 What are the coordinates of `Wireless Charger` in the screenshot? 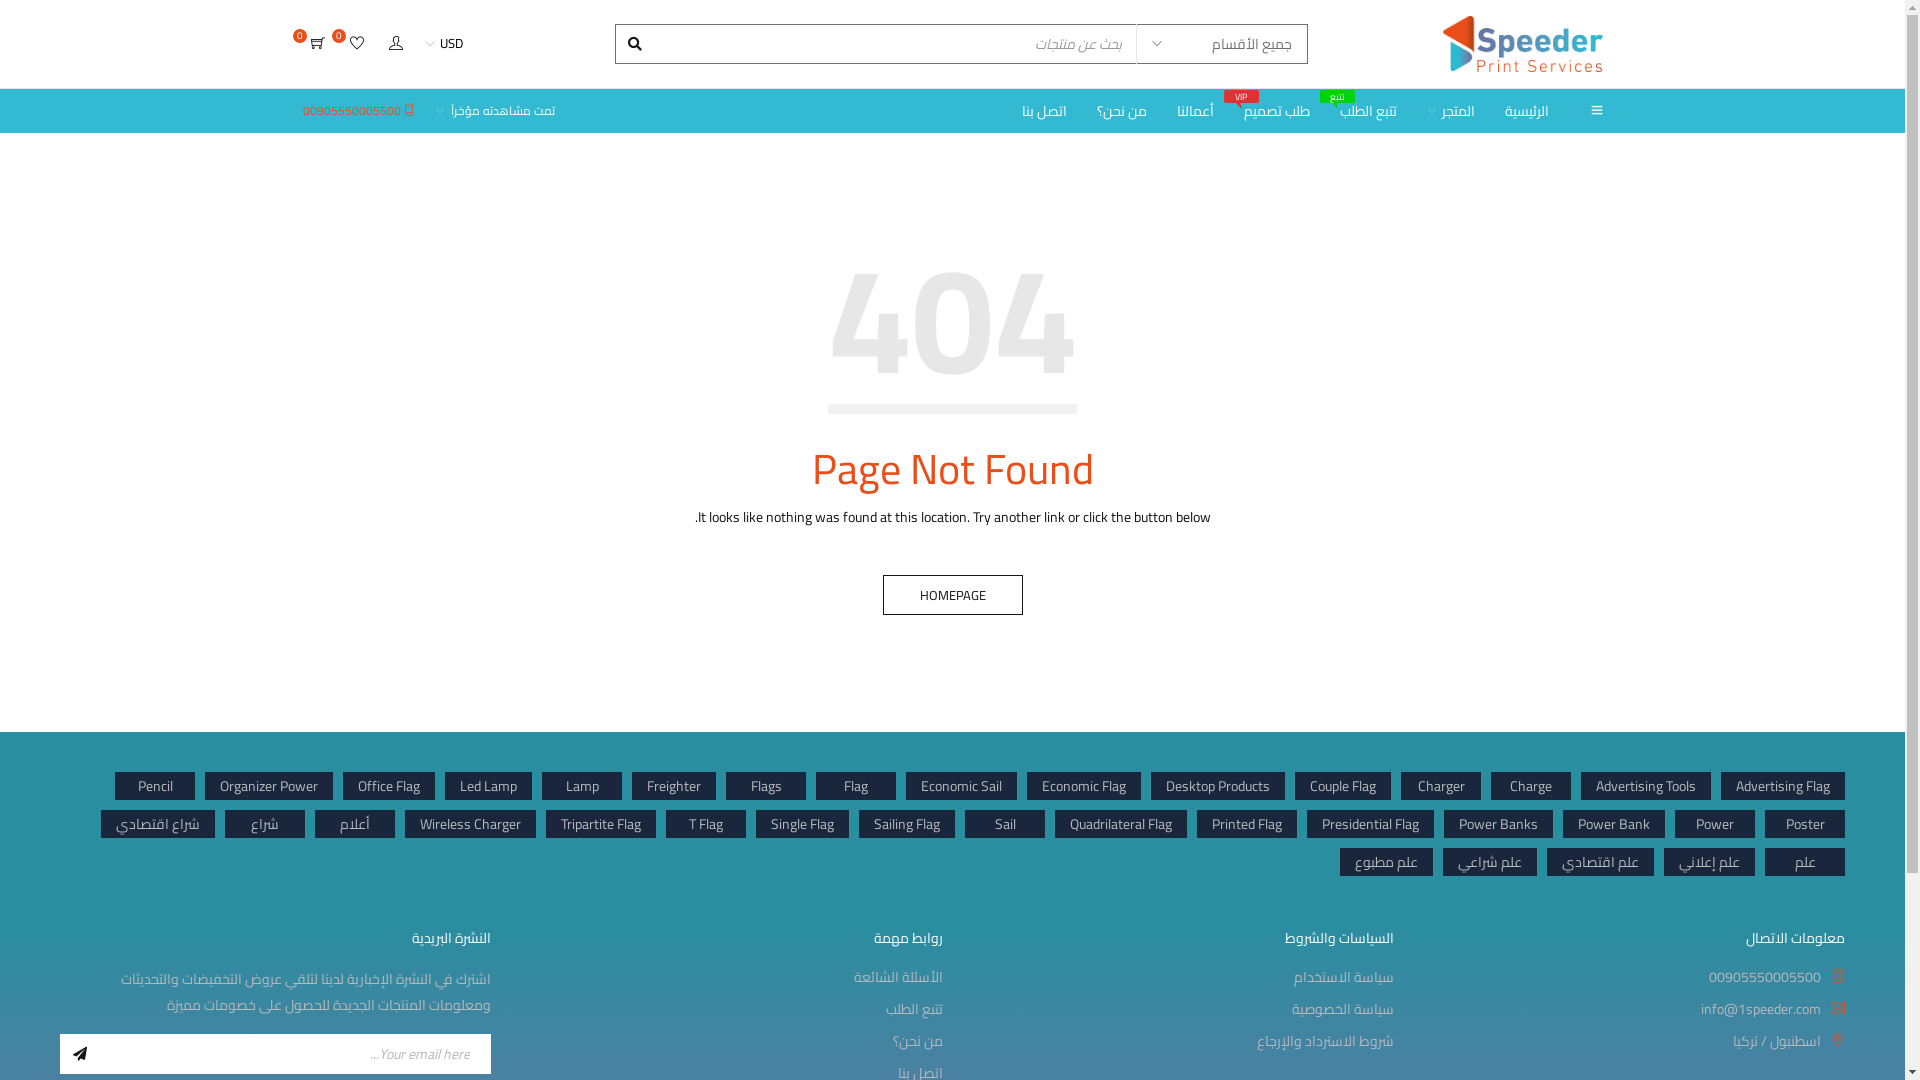 It's located at (470, 824).